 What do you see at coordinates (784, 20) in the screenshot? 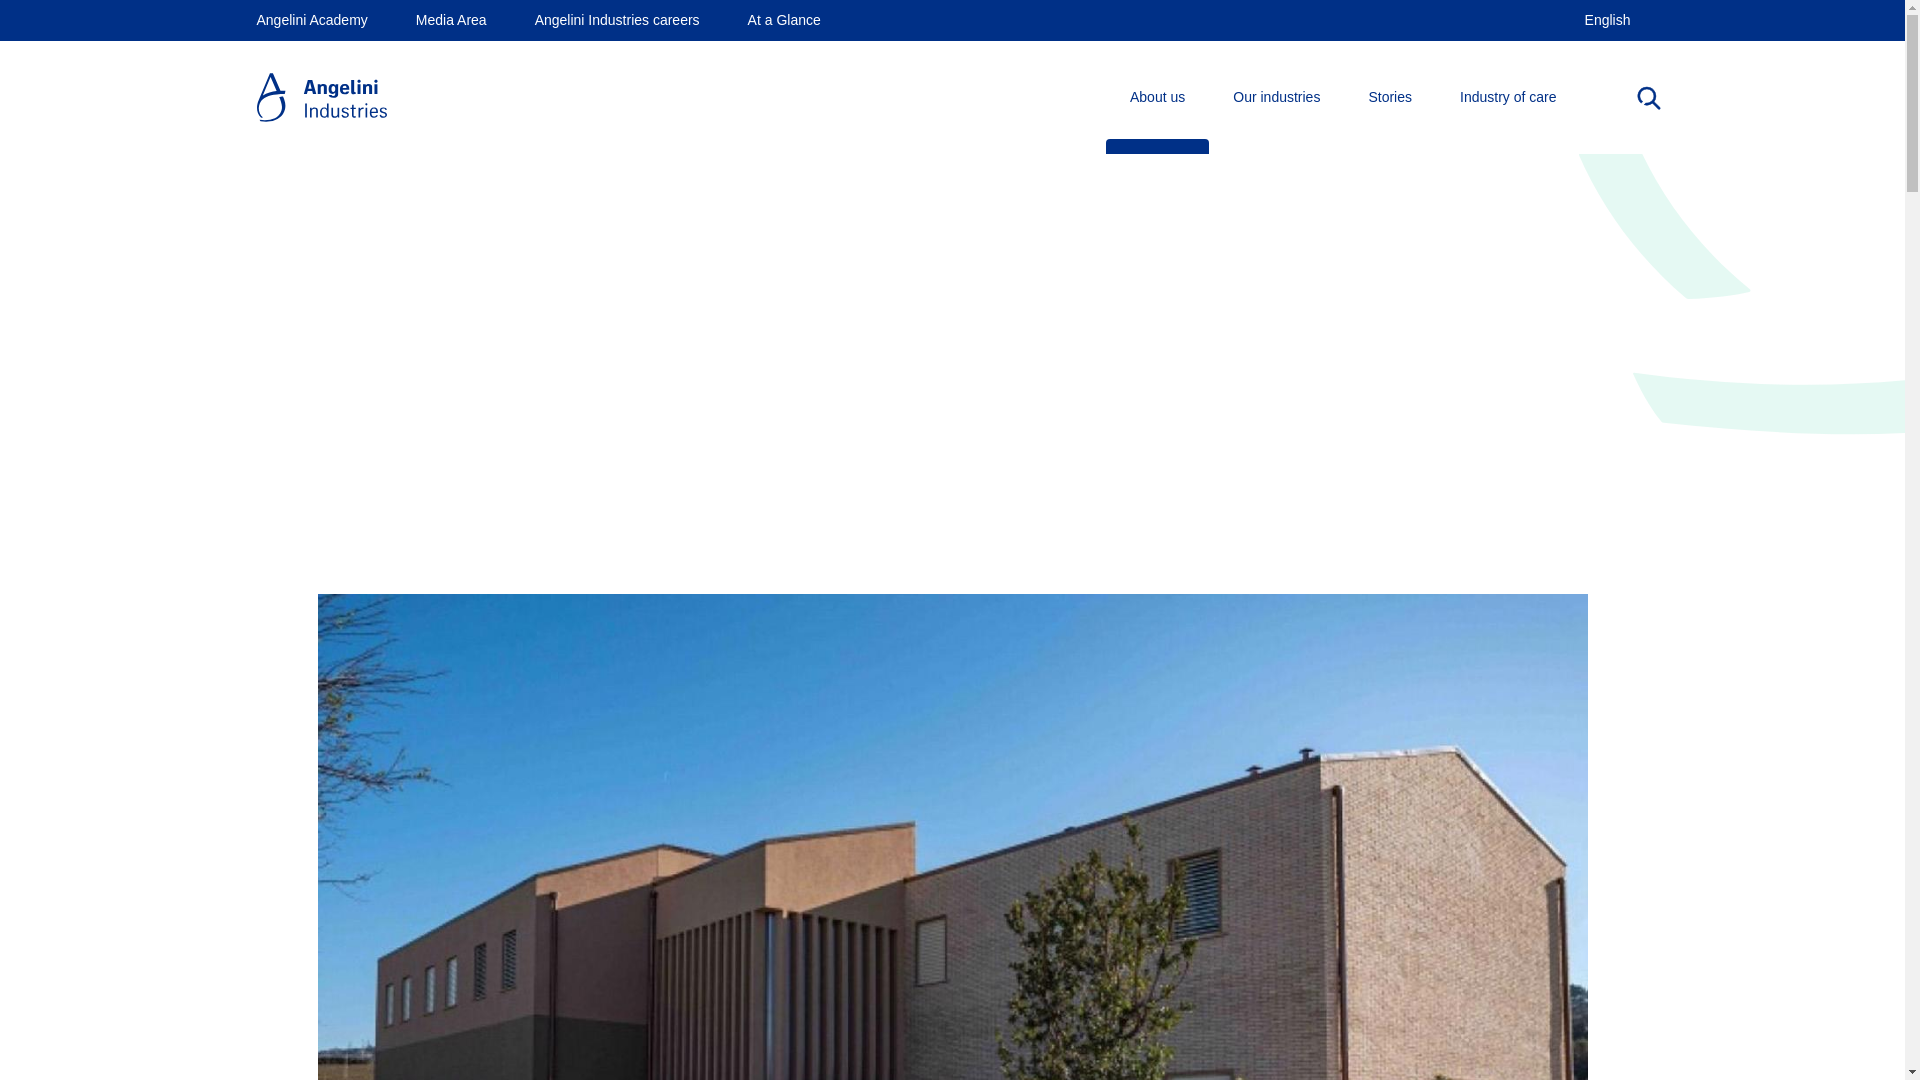
I see `At a Glance` at bounding box center [784, 20].